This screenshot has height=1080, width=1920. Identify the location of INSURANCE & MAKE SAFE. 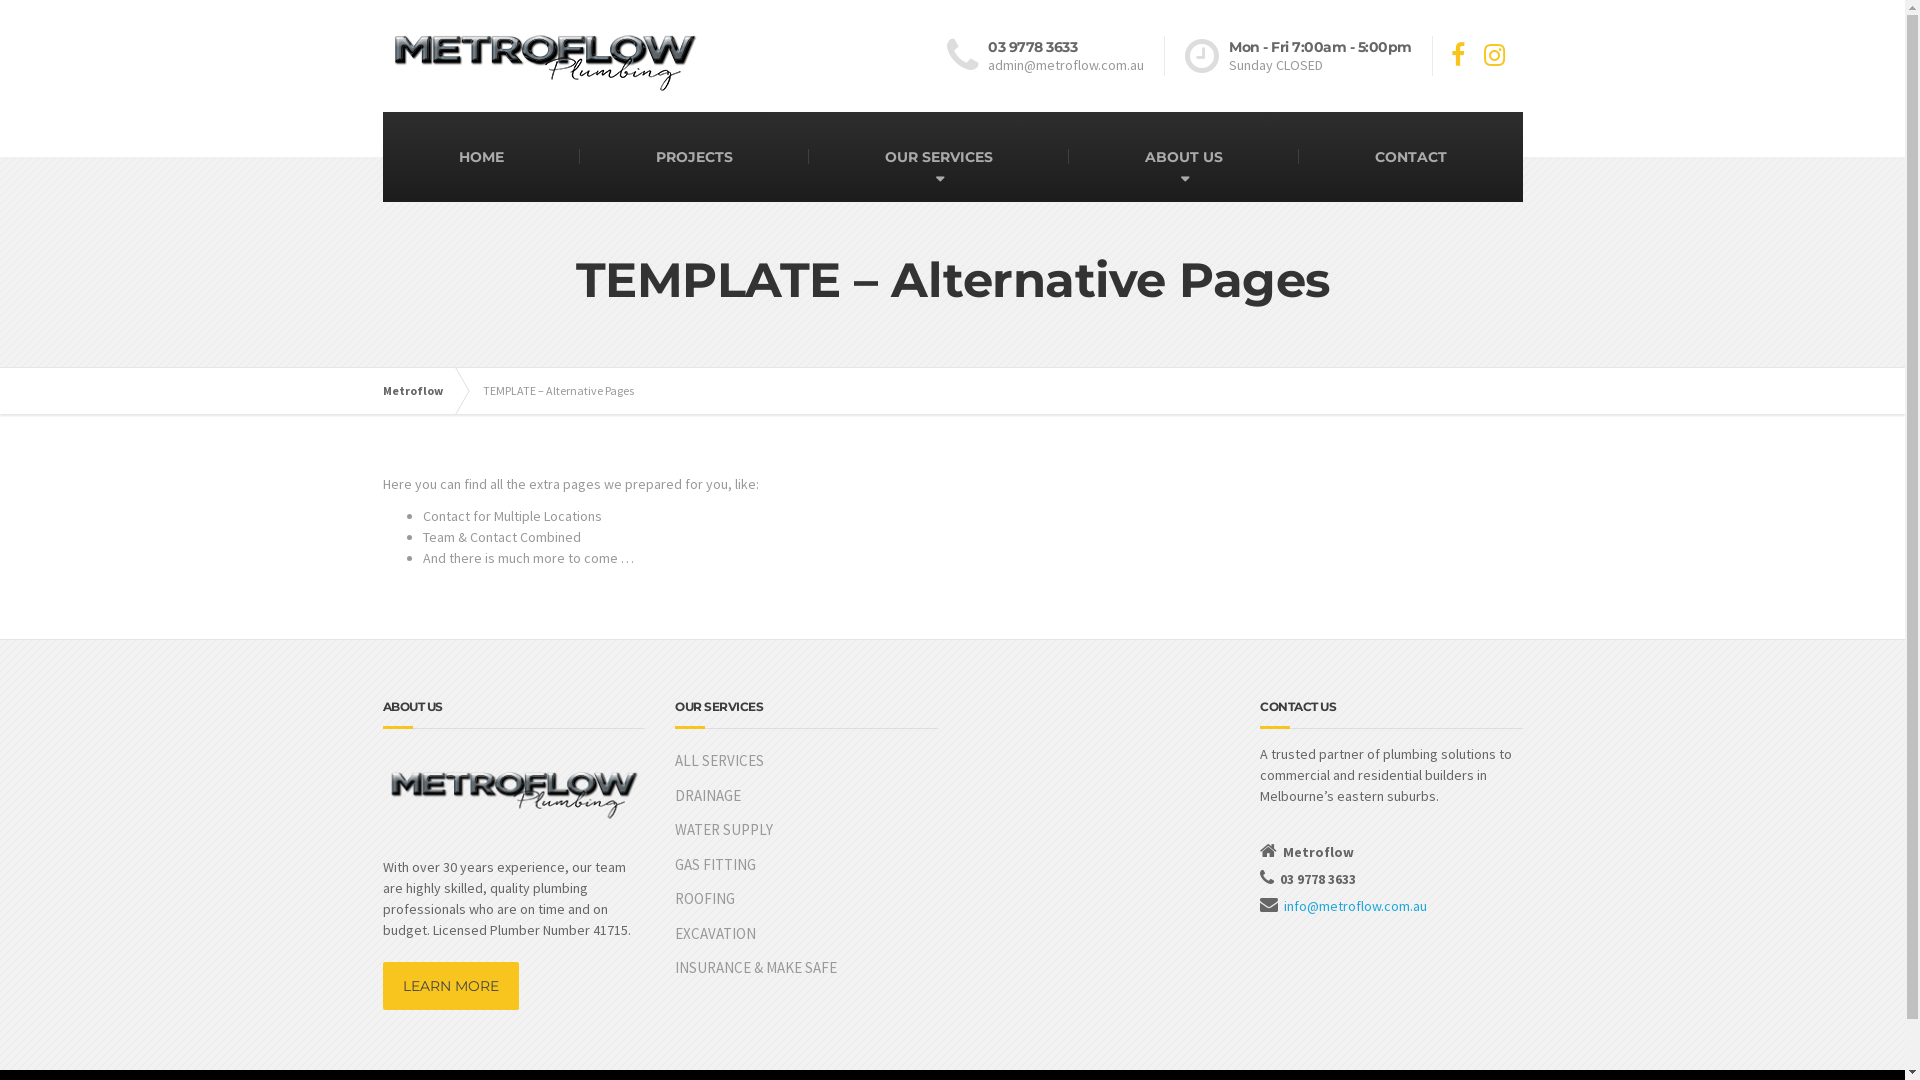
(806, 968).